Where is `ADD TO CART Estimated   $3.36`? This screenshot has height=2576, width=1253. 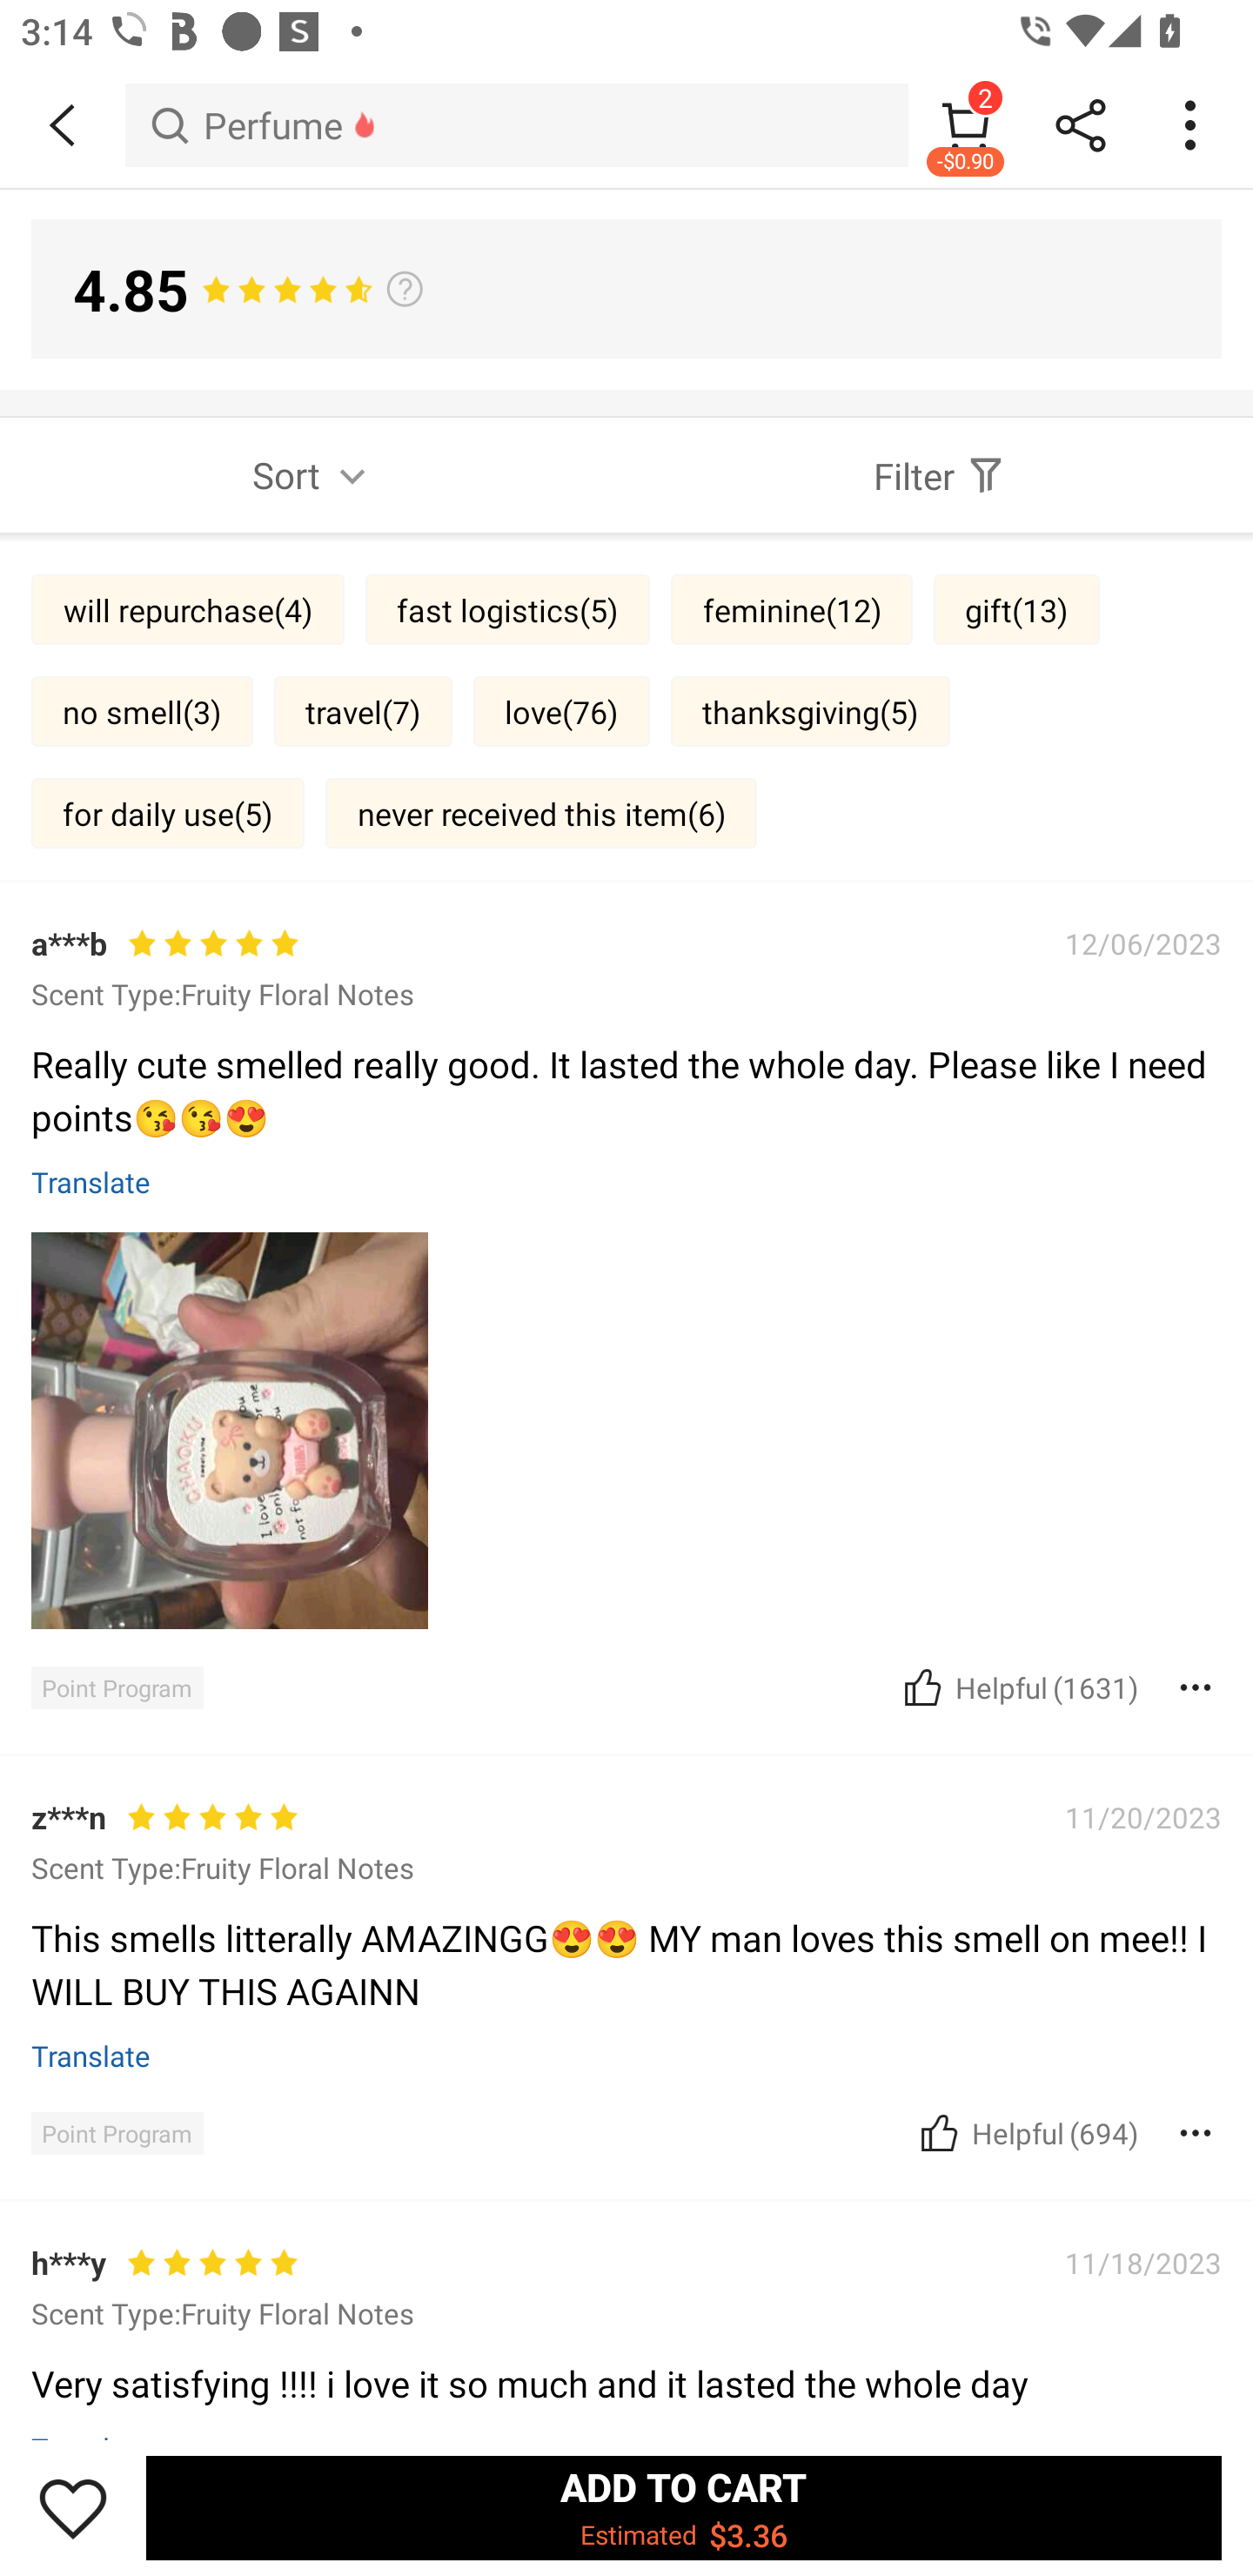 ADD TO CART Estimated   $3.36 is located at coordinates (684, 2507).